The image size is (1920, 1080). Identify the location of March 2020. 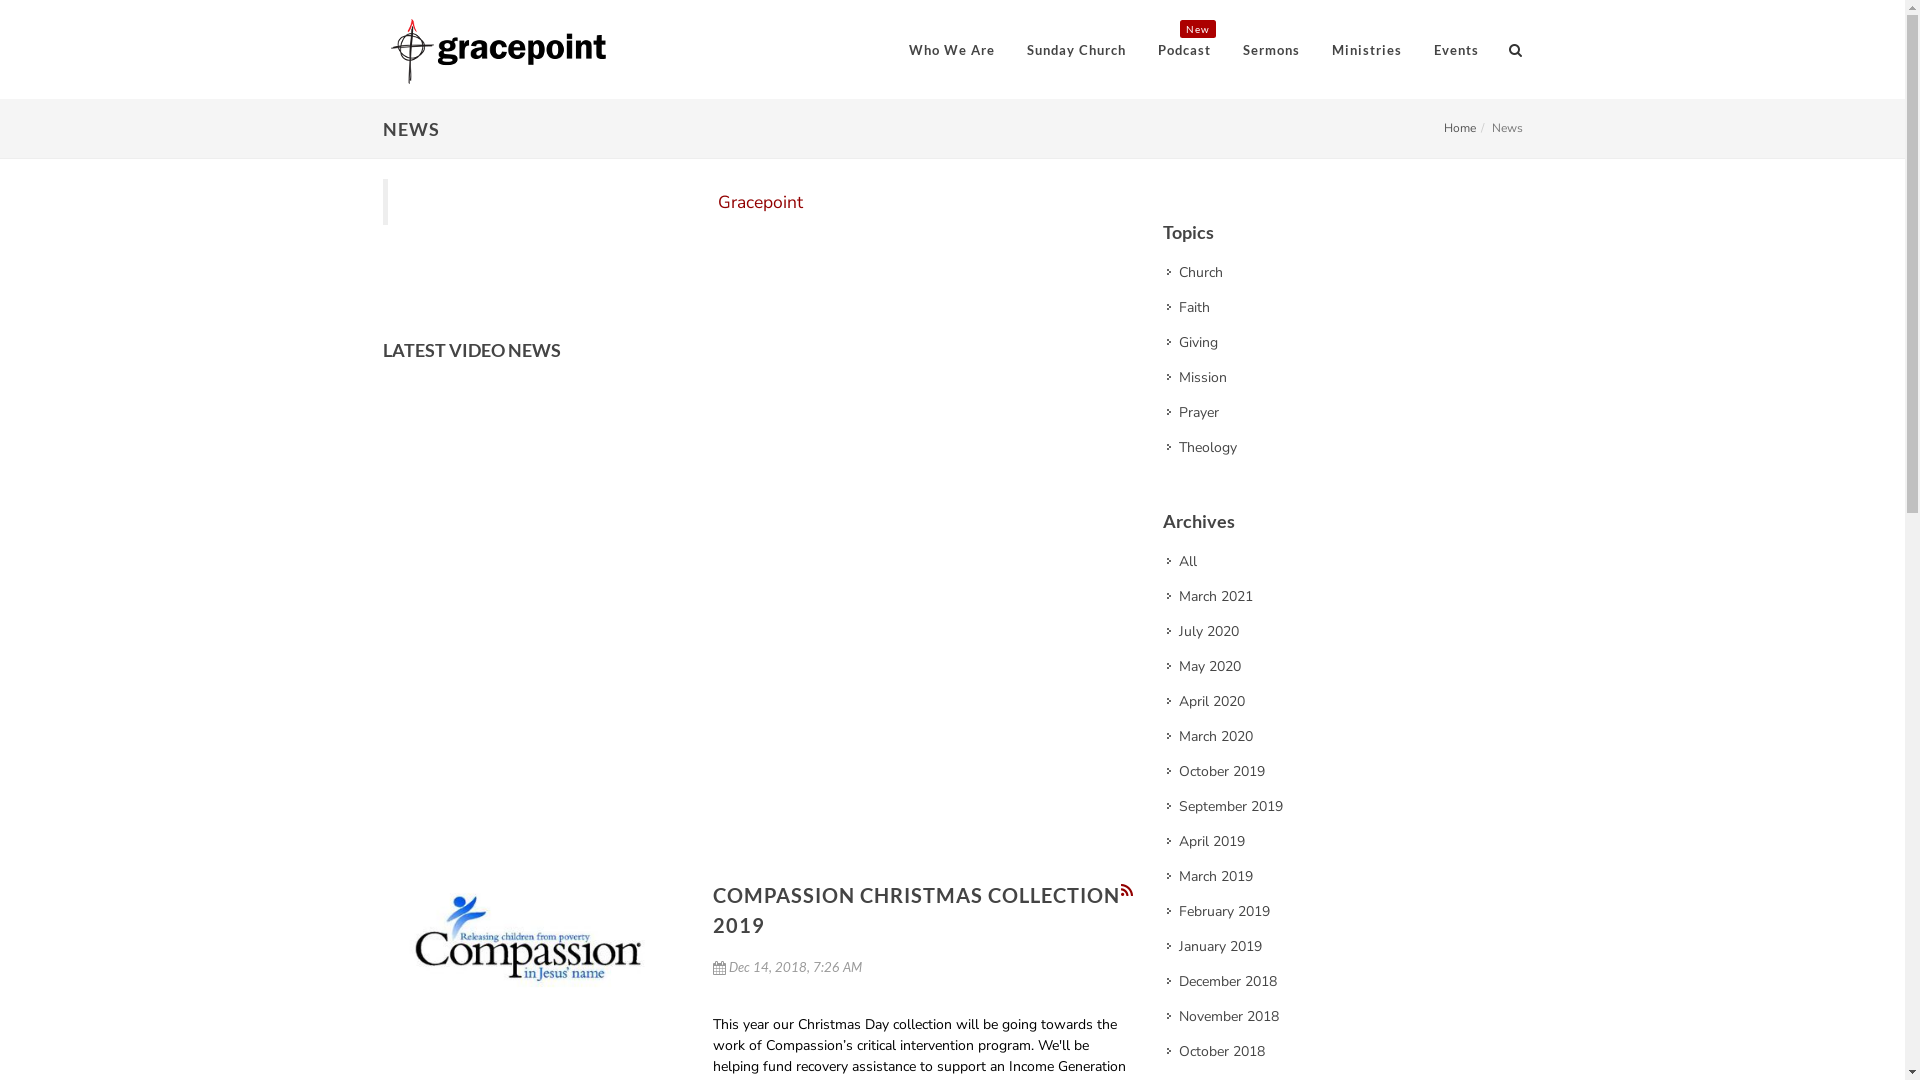
(1210, 736).